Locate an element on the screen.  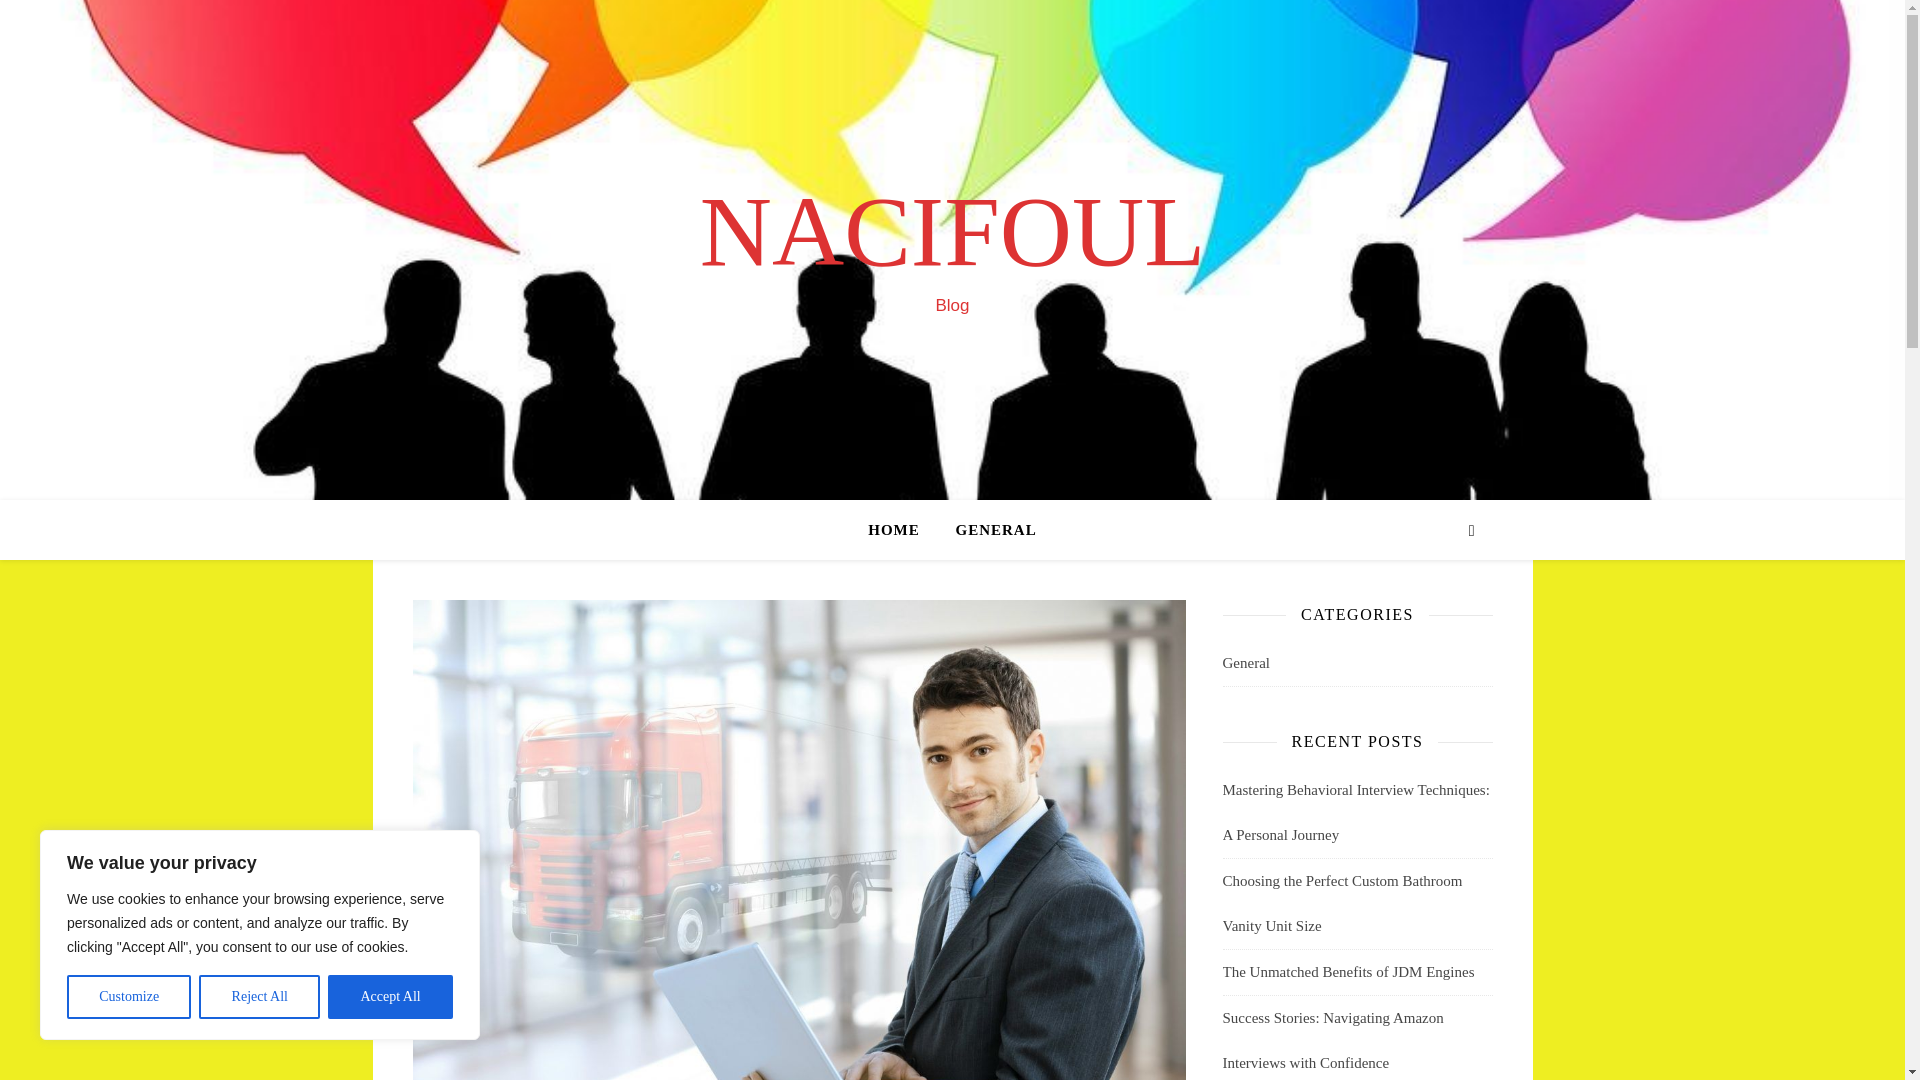
Accept All is located at coordinates (390, 997).